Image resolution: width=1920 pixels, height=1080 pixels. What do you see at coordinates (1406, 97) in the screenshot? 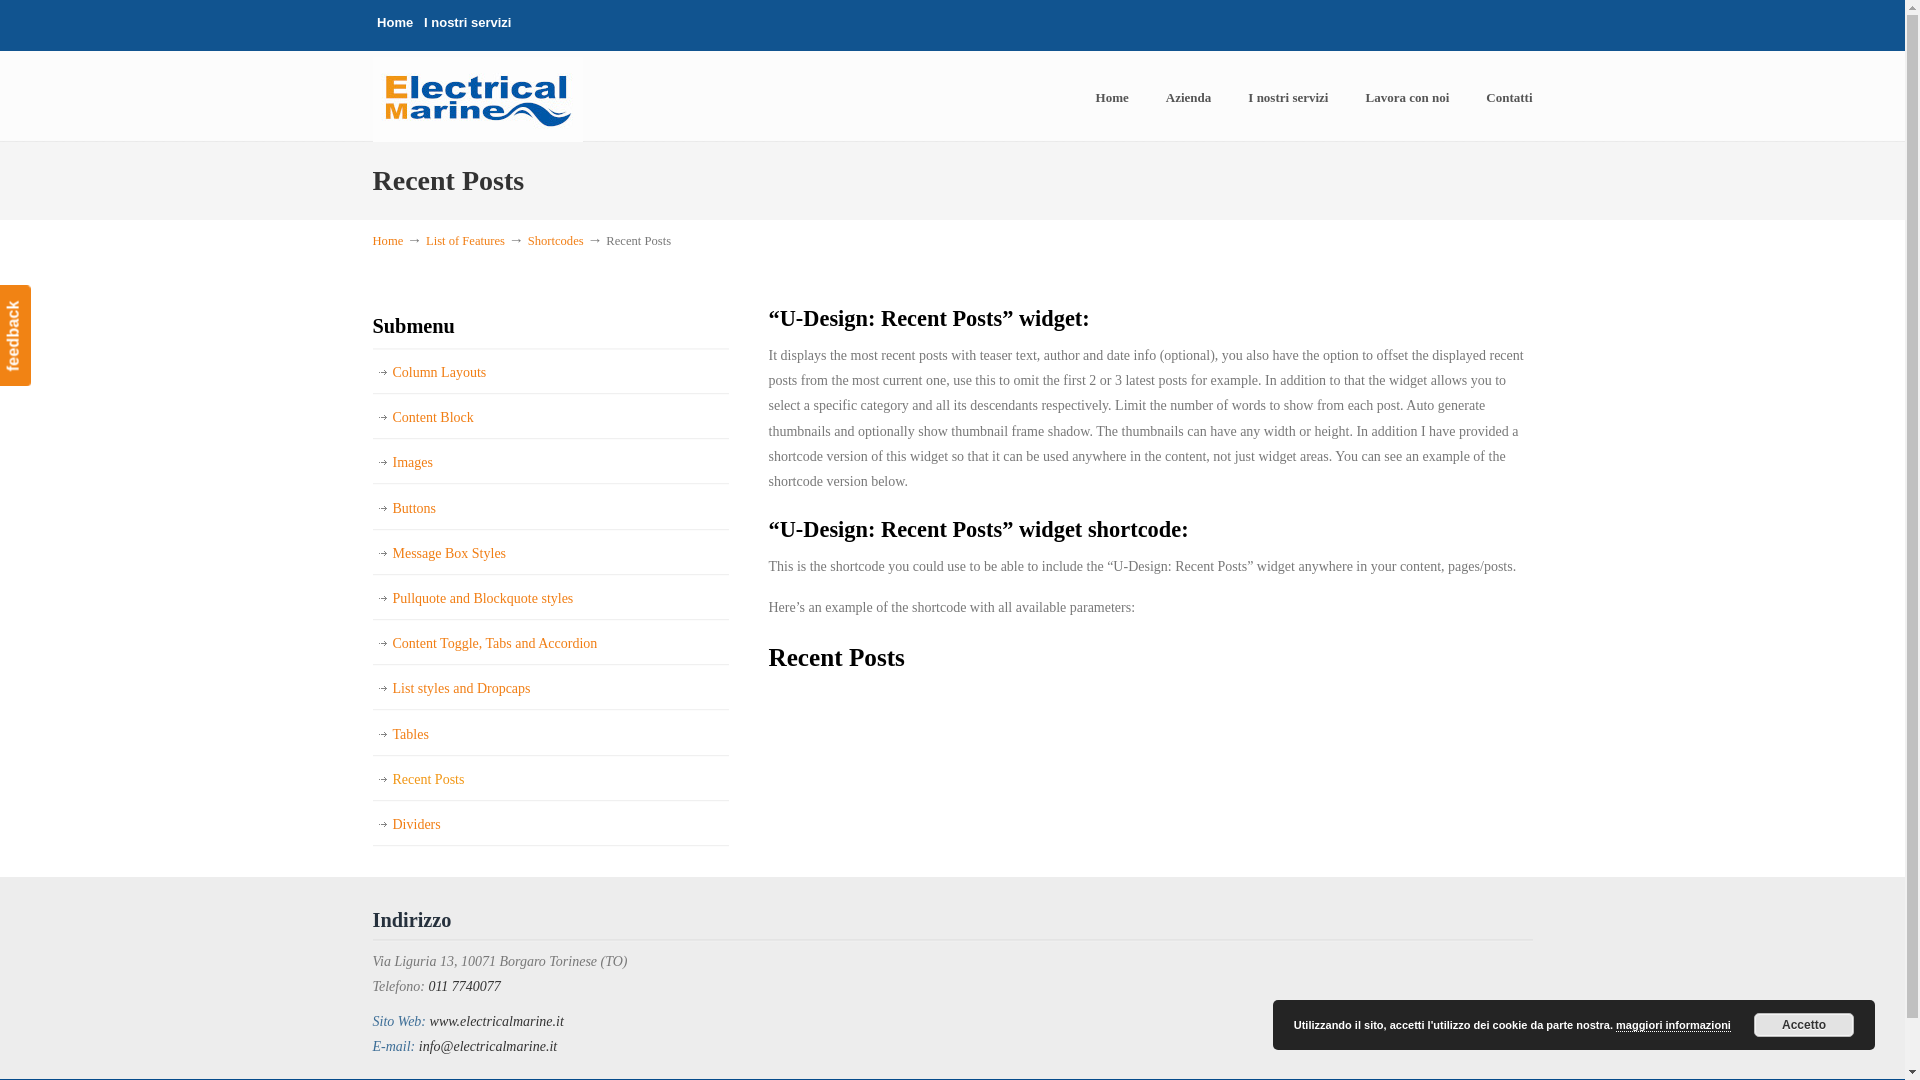
I see `Lavora con noi` at bounding box center [1406, 97].